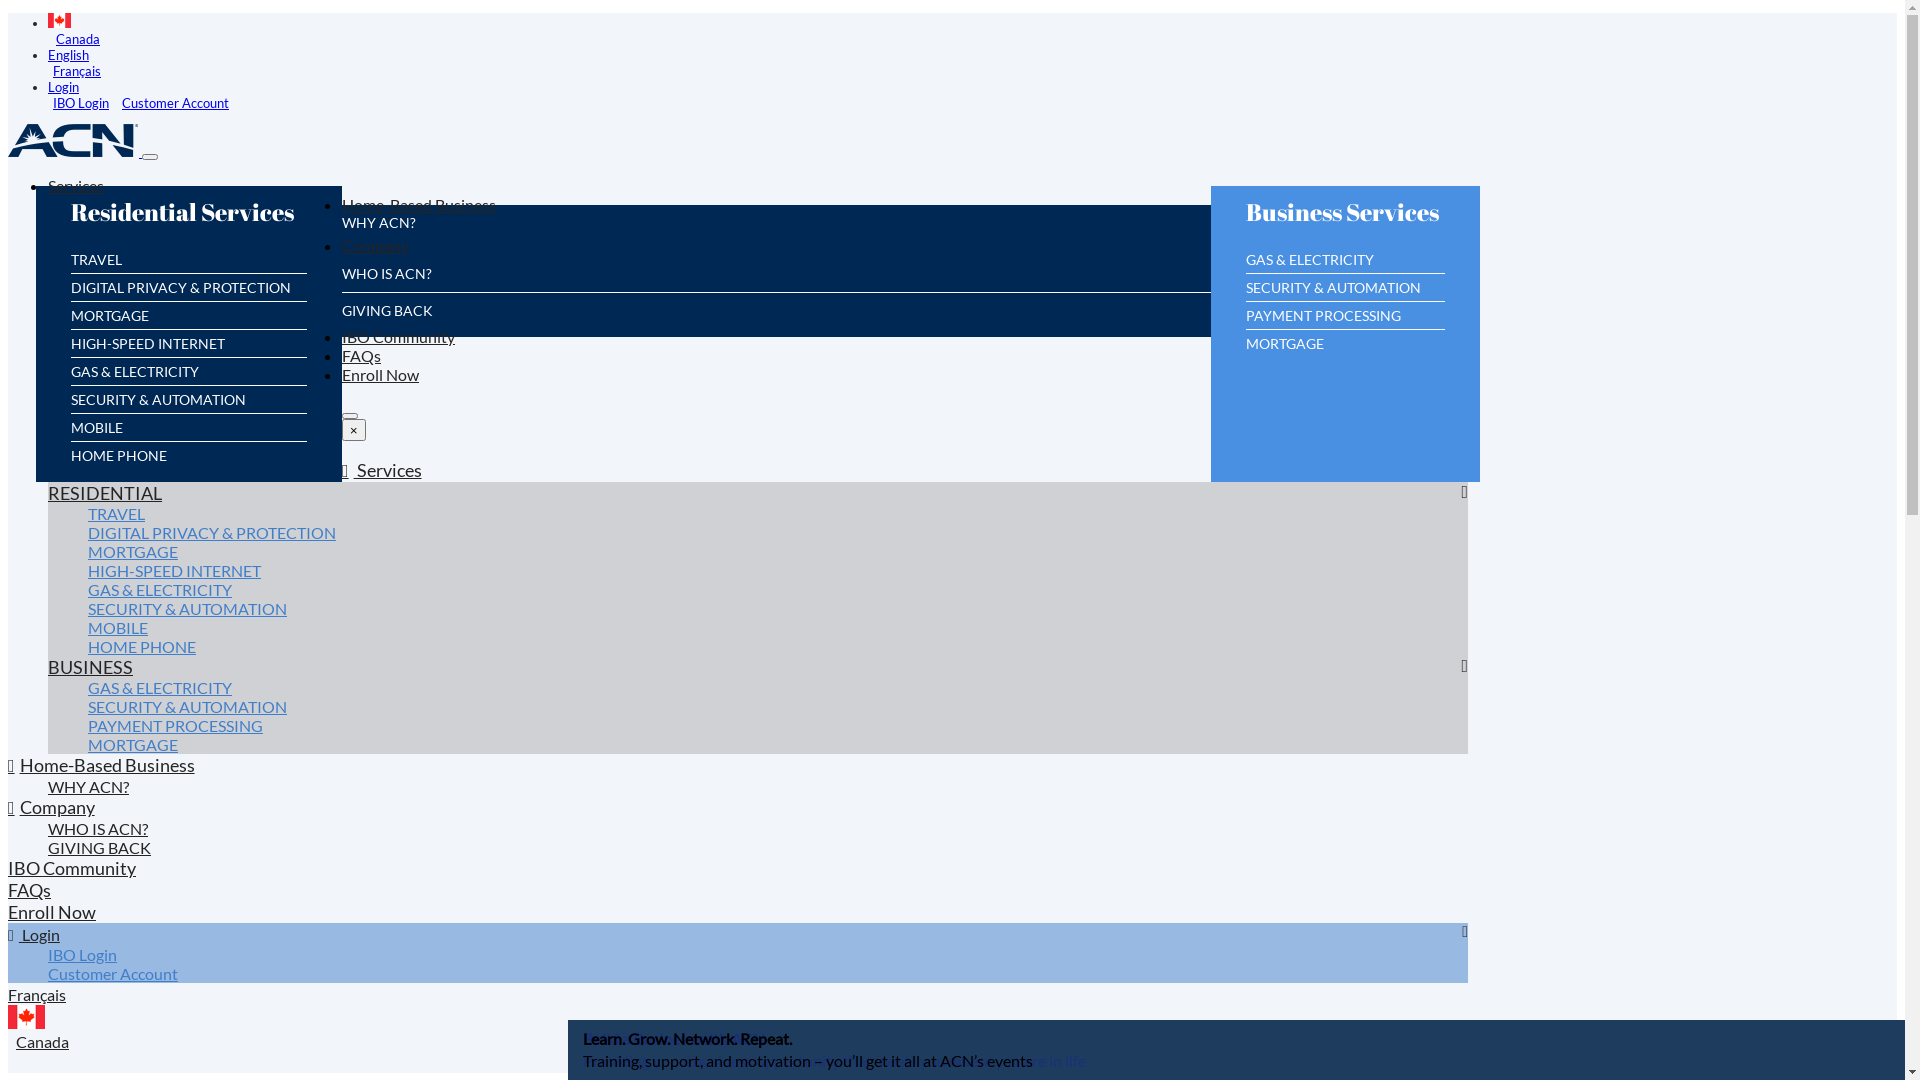 This screenshot has width=1920, height=1080. Describe the element at coordinates (52, 920) in the screenshot. I see `Enroll Now` at that location.